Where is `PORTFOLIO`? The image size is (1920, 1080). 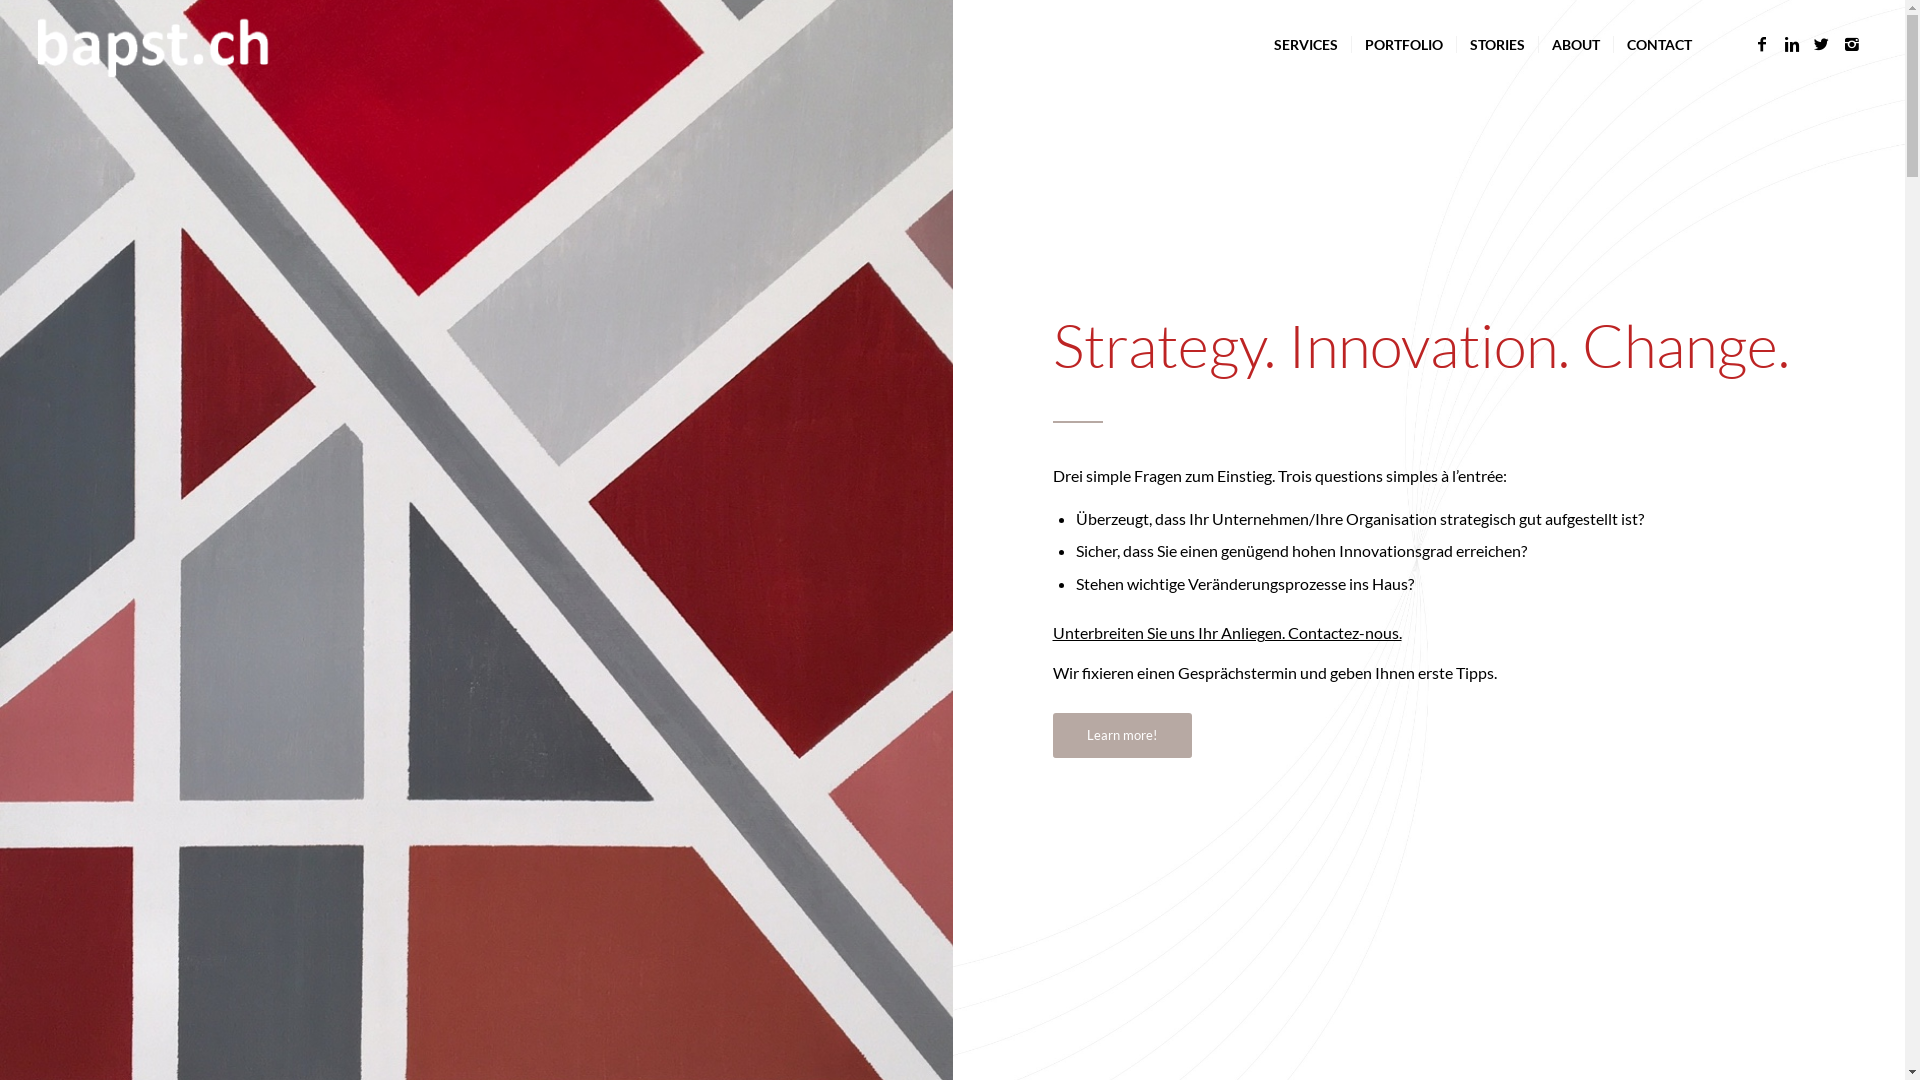 PORTFOLIO is located at coordinates (1404, 45).